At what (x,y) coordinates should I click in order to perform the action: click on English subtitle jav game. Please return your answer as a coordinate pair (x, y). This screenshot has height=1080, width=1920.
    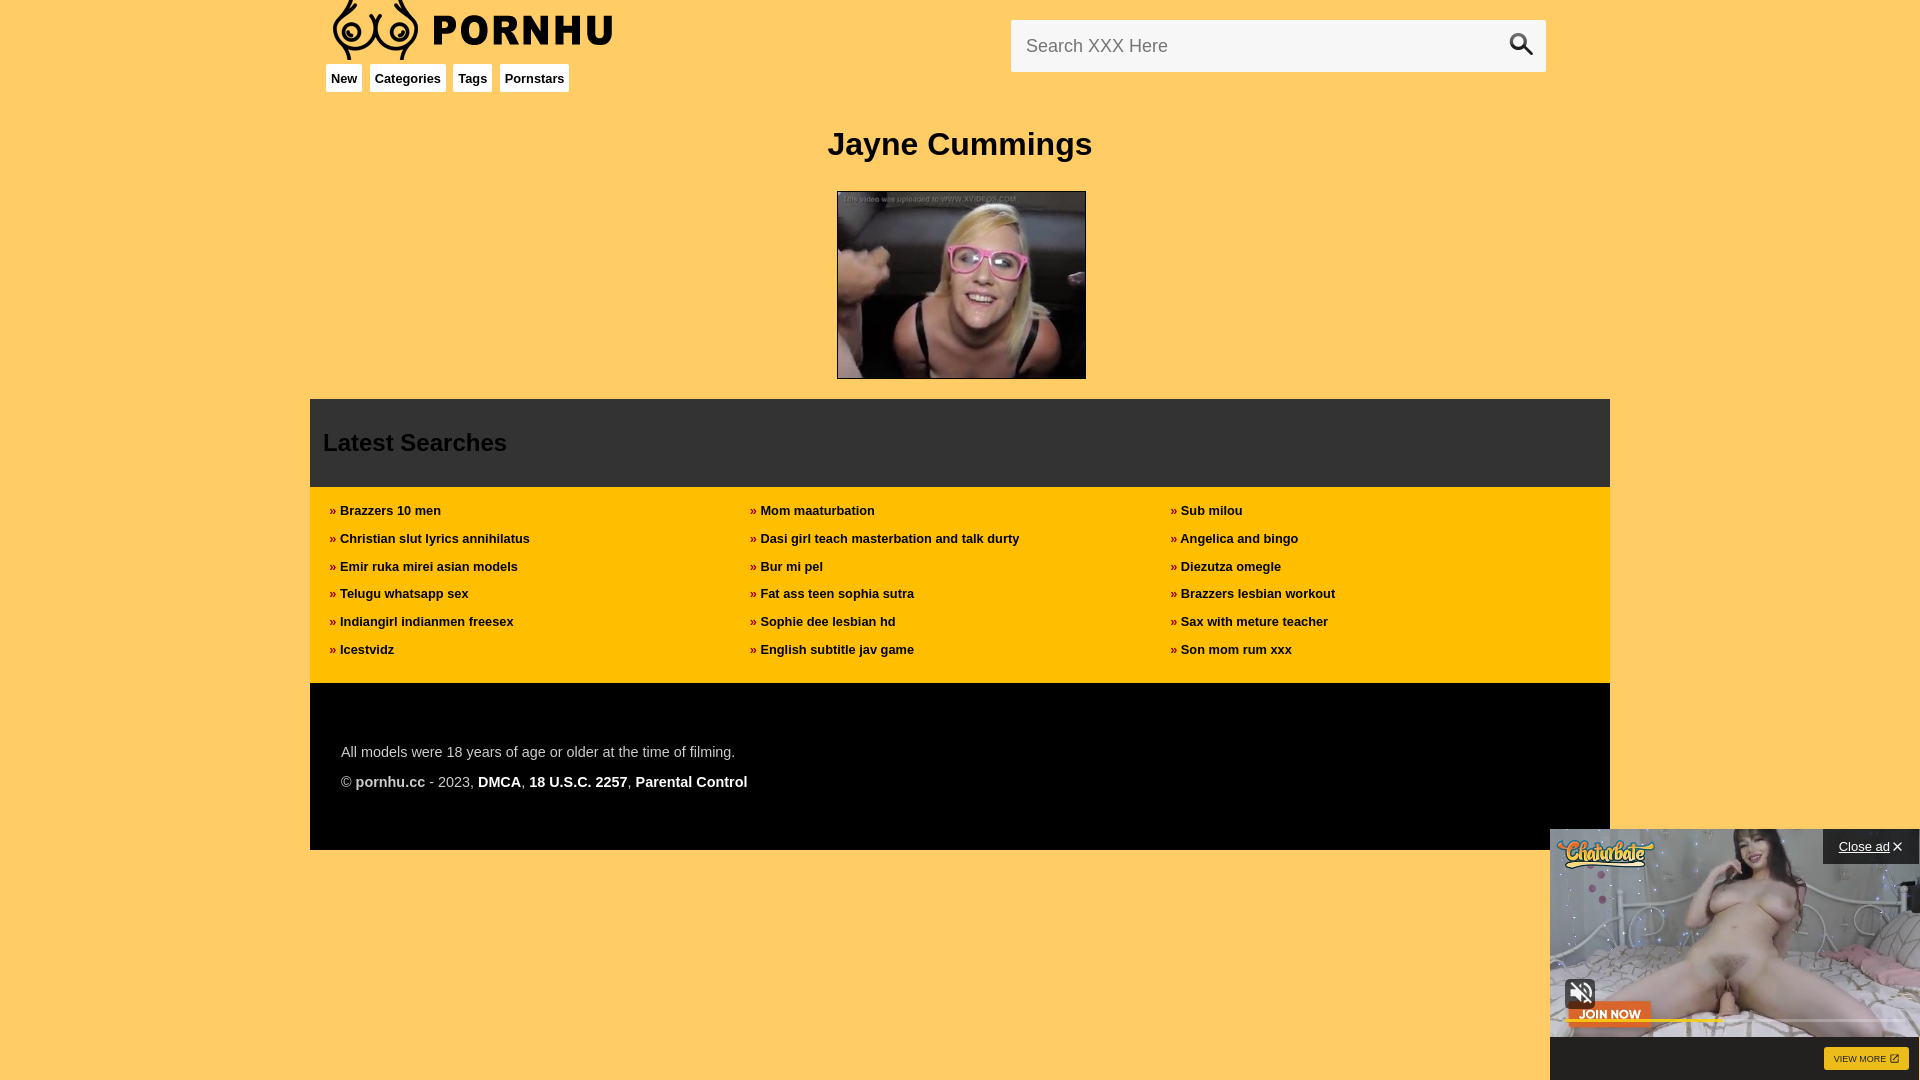
    Looking at the image, I should click on (837, 650).